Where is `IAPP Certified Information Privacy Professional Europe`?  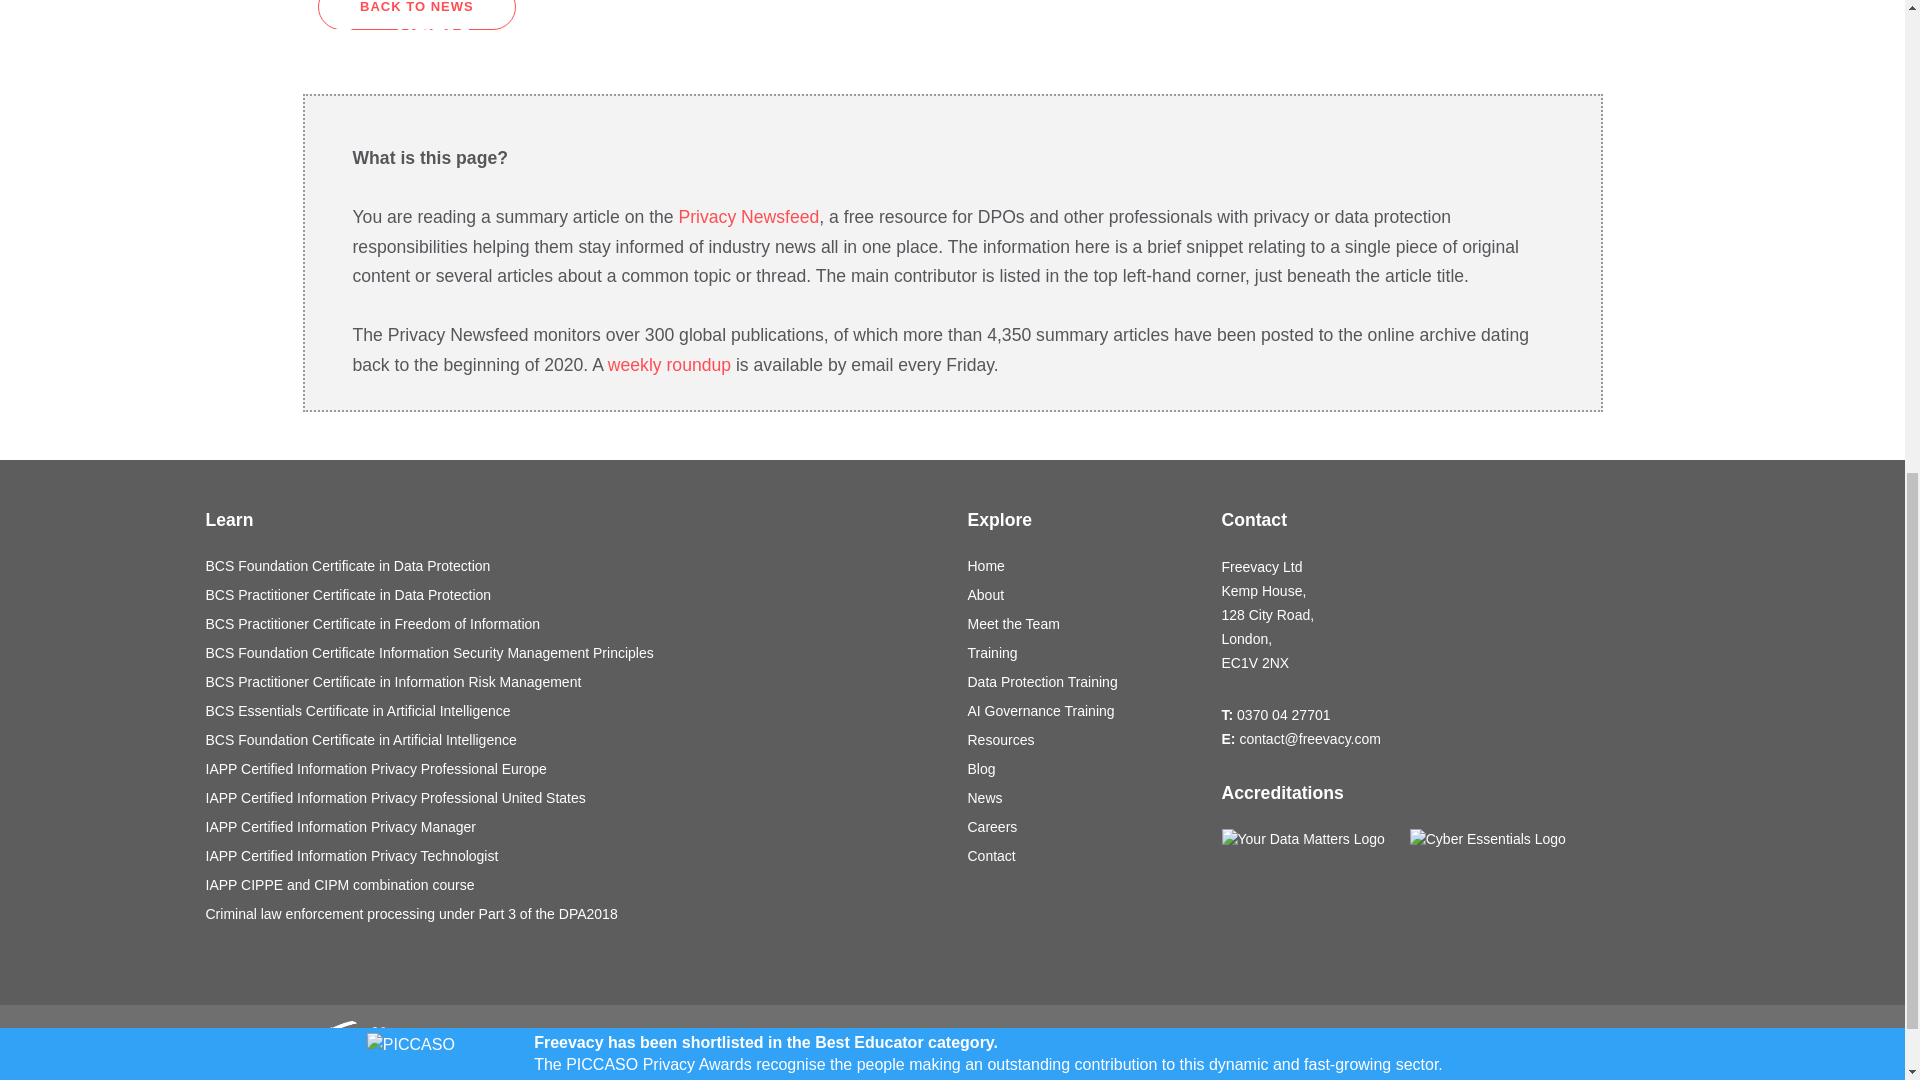 IAPP Certified Information Privacy Professional Europe is located at coordinates (572, 769).